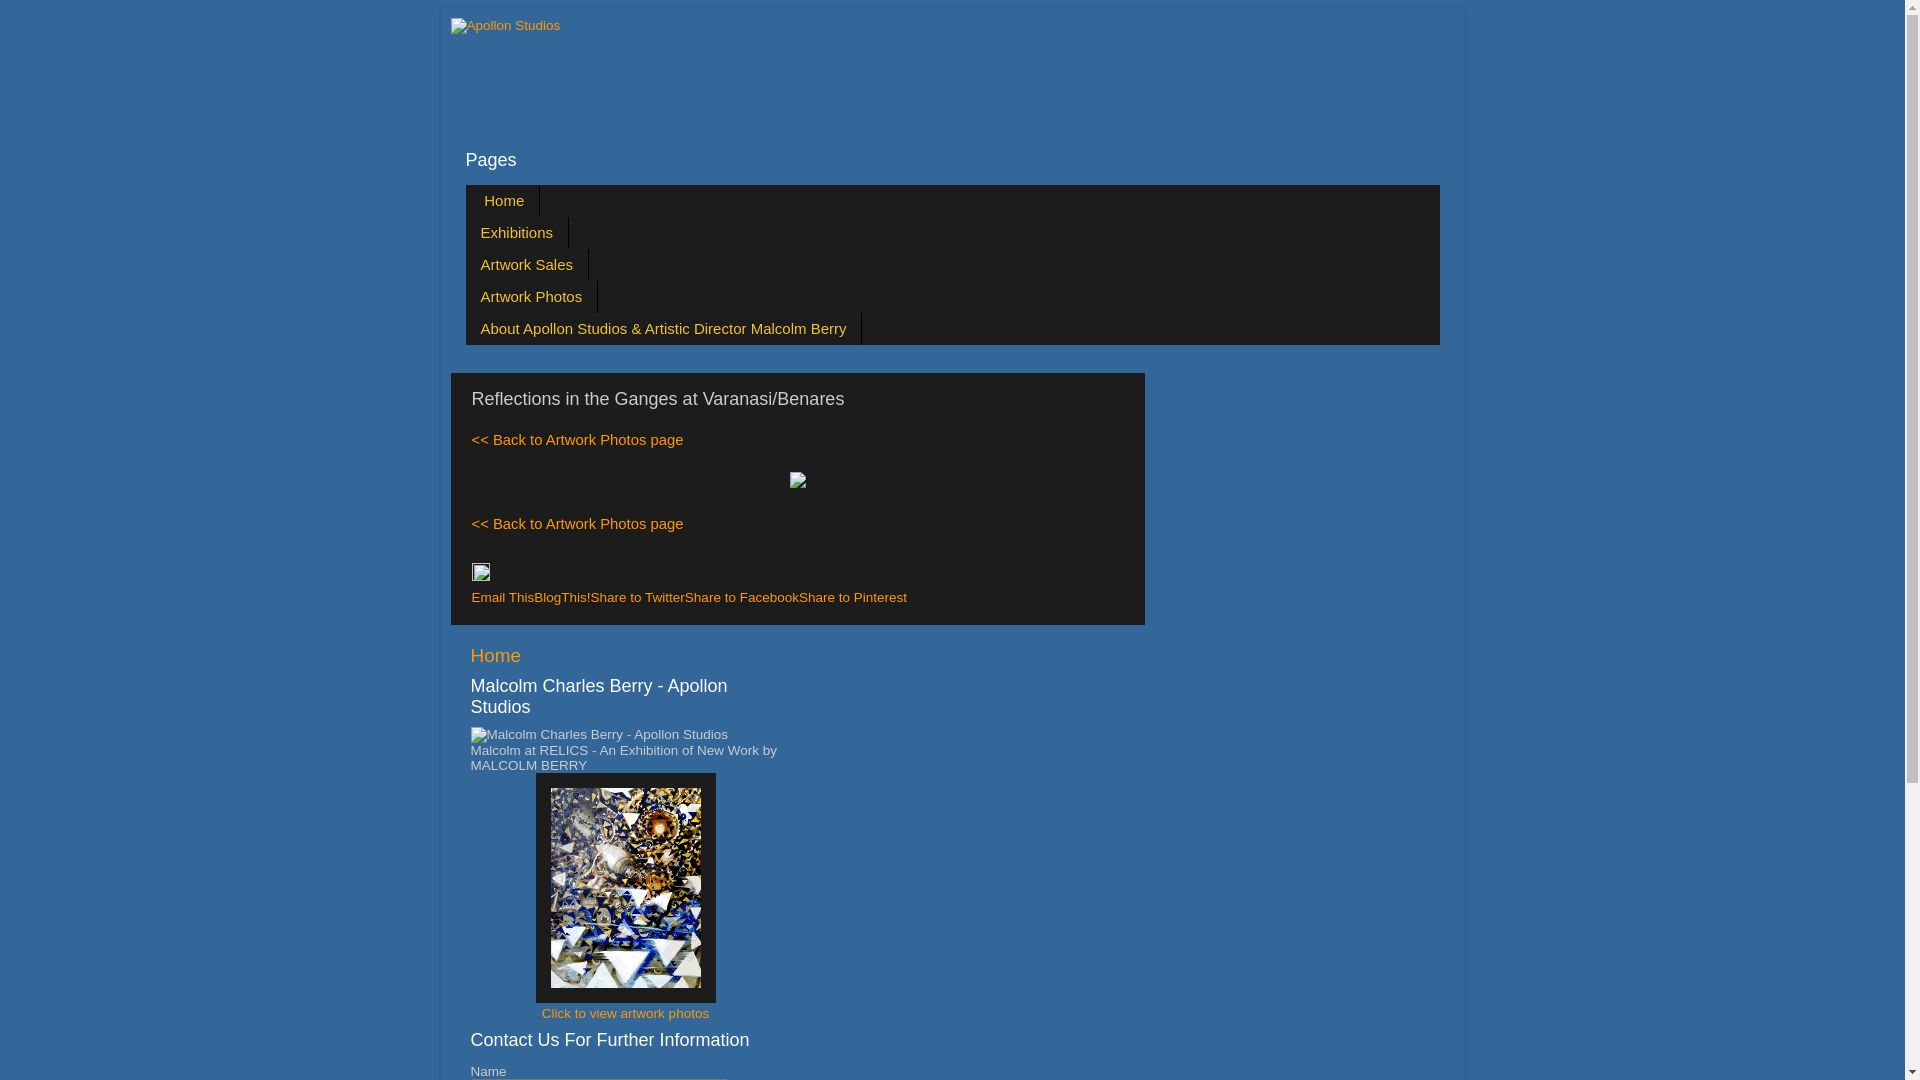  I want to click on Artwork Sales, so click(528, 264).